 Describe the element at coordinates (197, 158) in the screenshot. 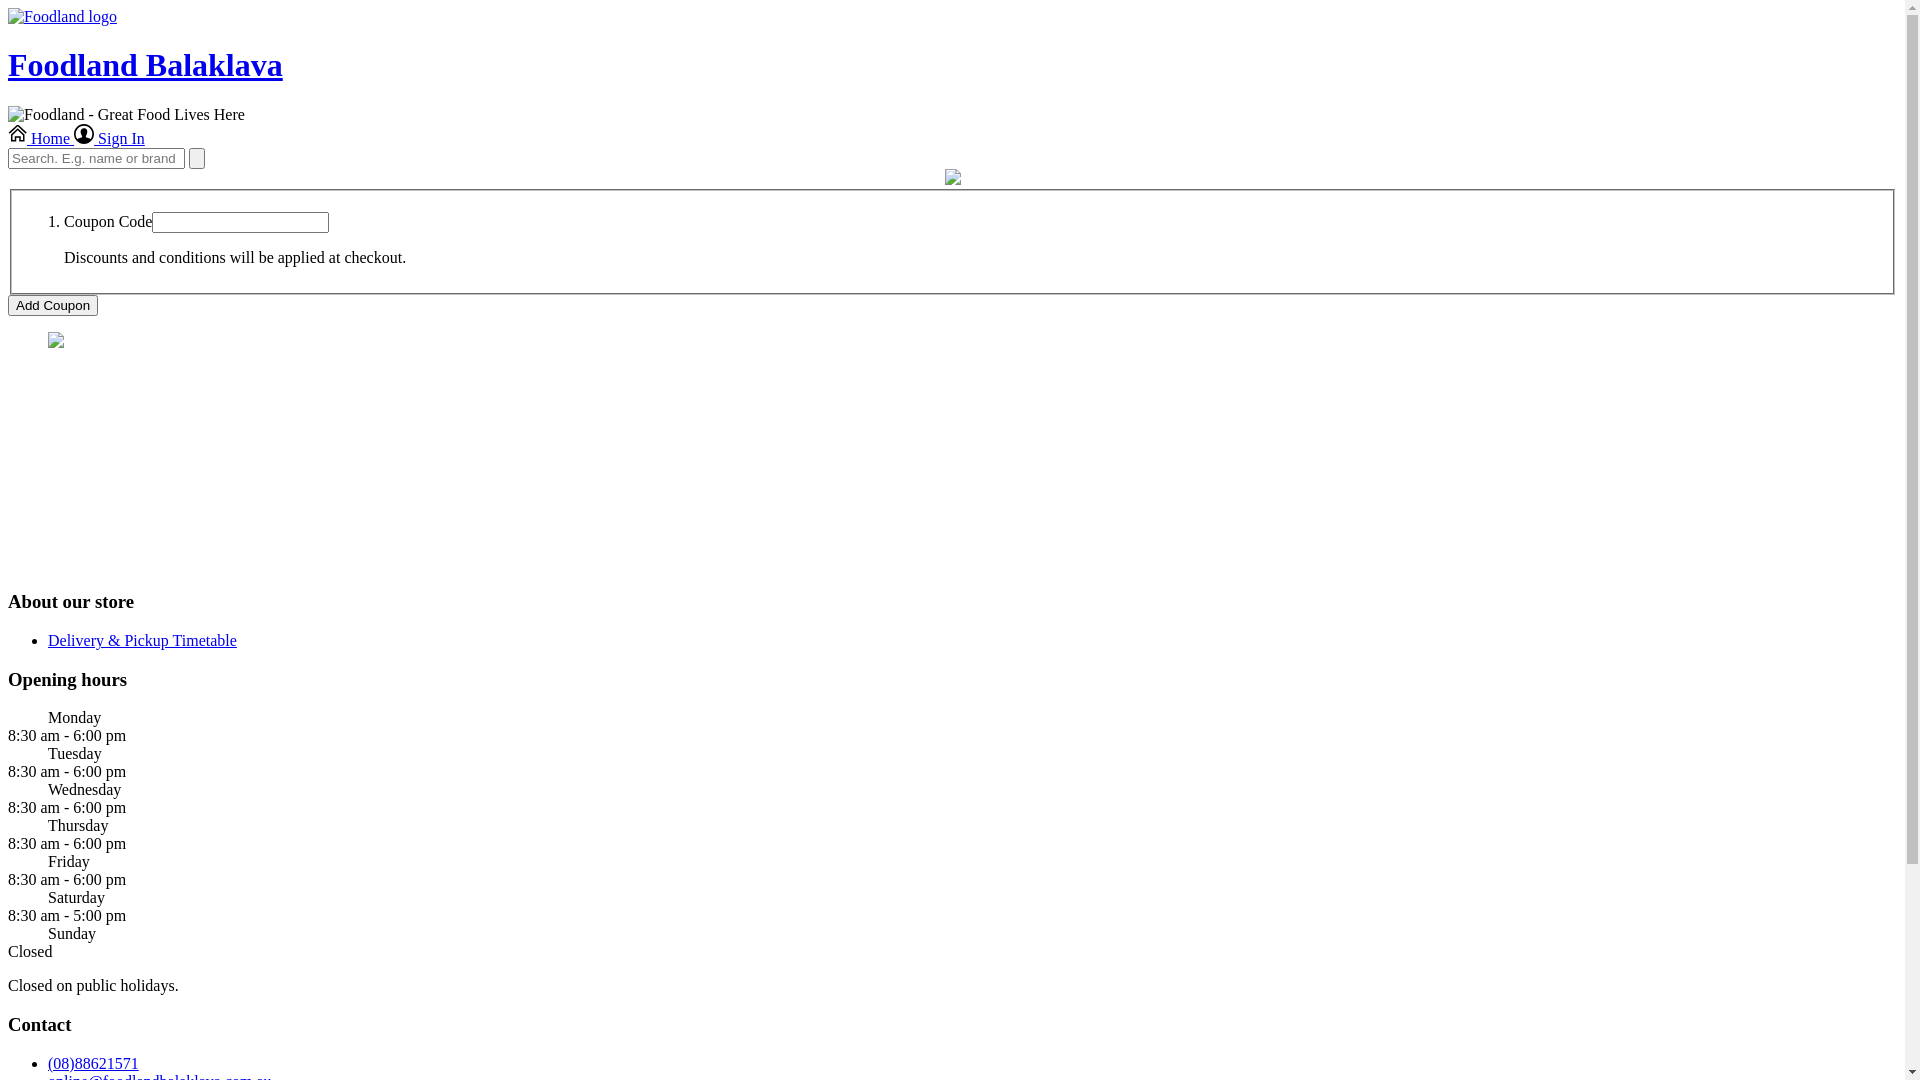

I see `Search` at that location.